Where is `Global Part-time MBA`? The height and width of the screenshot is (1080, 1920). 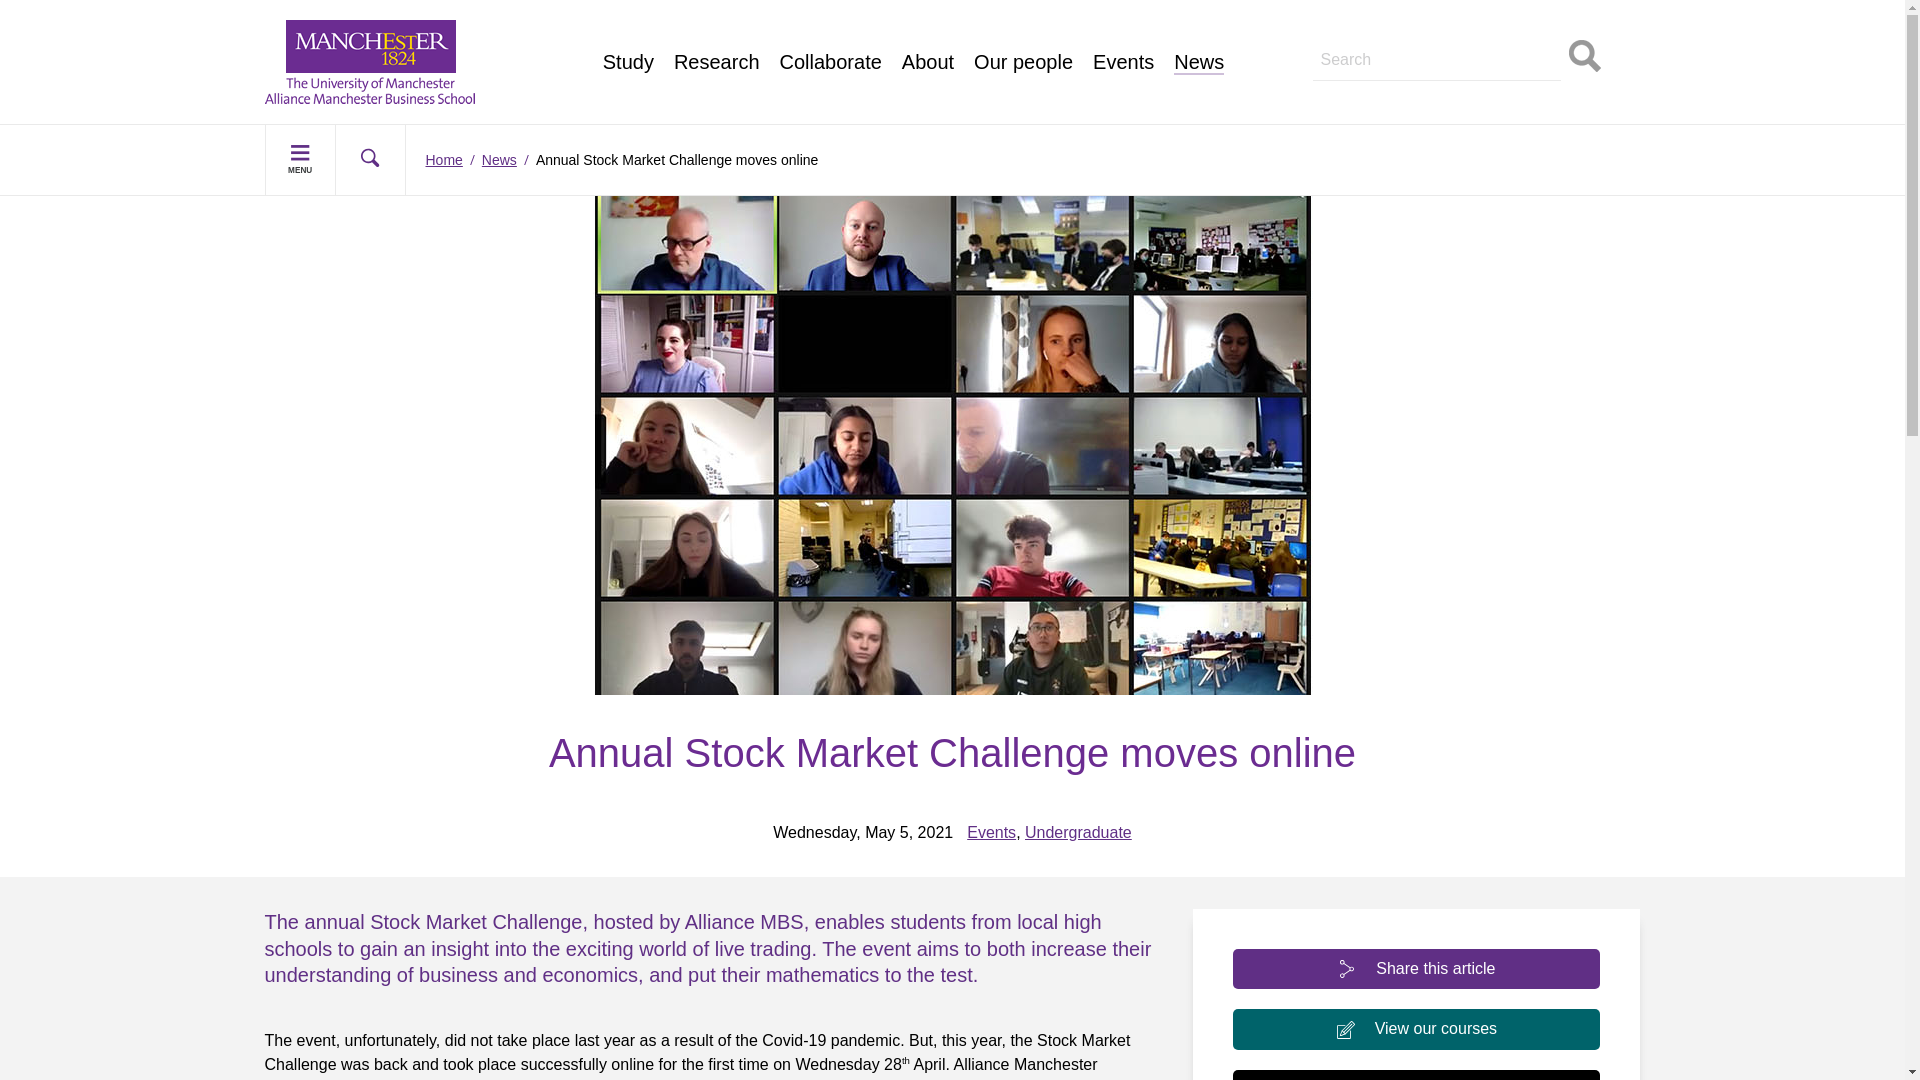
Global Part-time MBA is located at coordinates (705, 4).